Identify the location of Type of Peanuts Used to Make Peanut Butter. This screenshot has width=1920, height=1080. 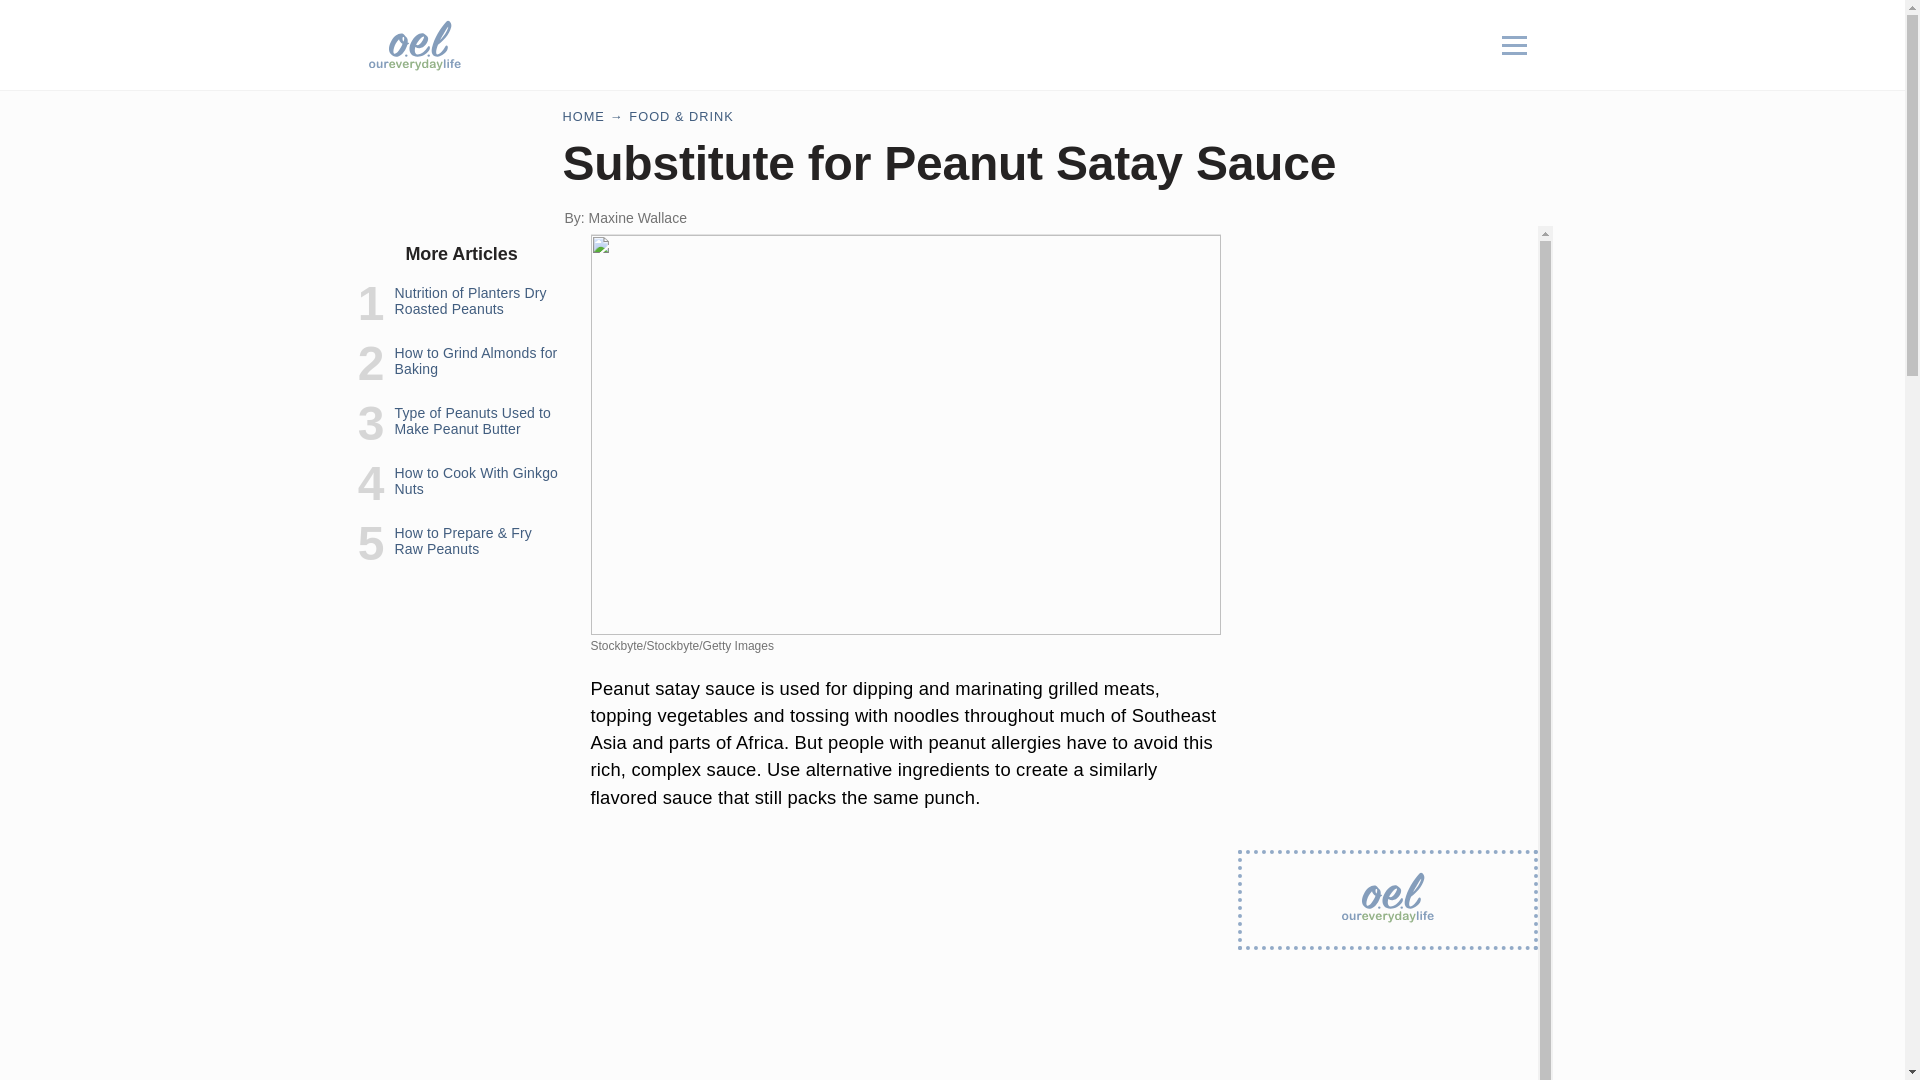
(472, 421).